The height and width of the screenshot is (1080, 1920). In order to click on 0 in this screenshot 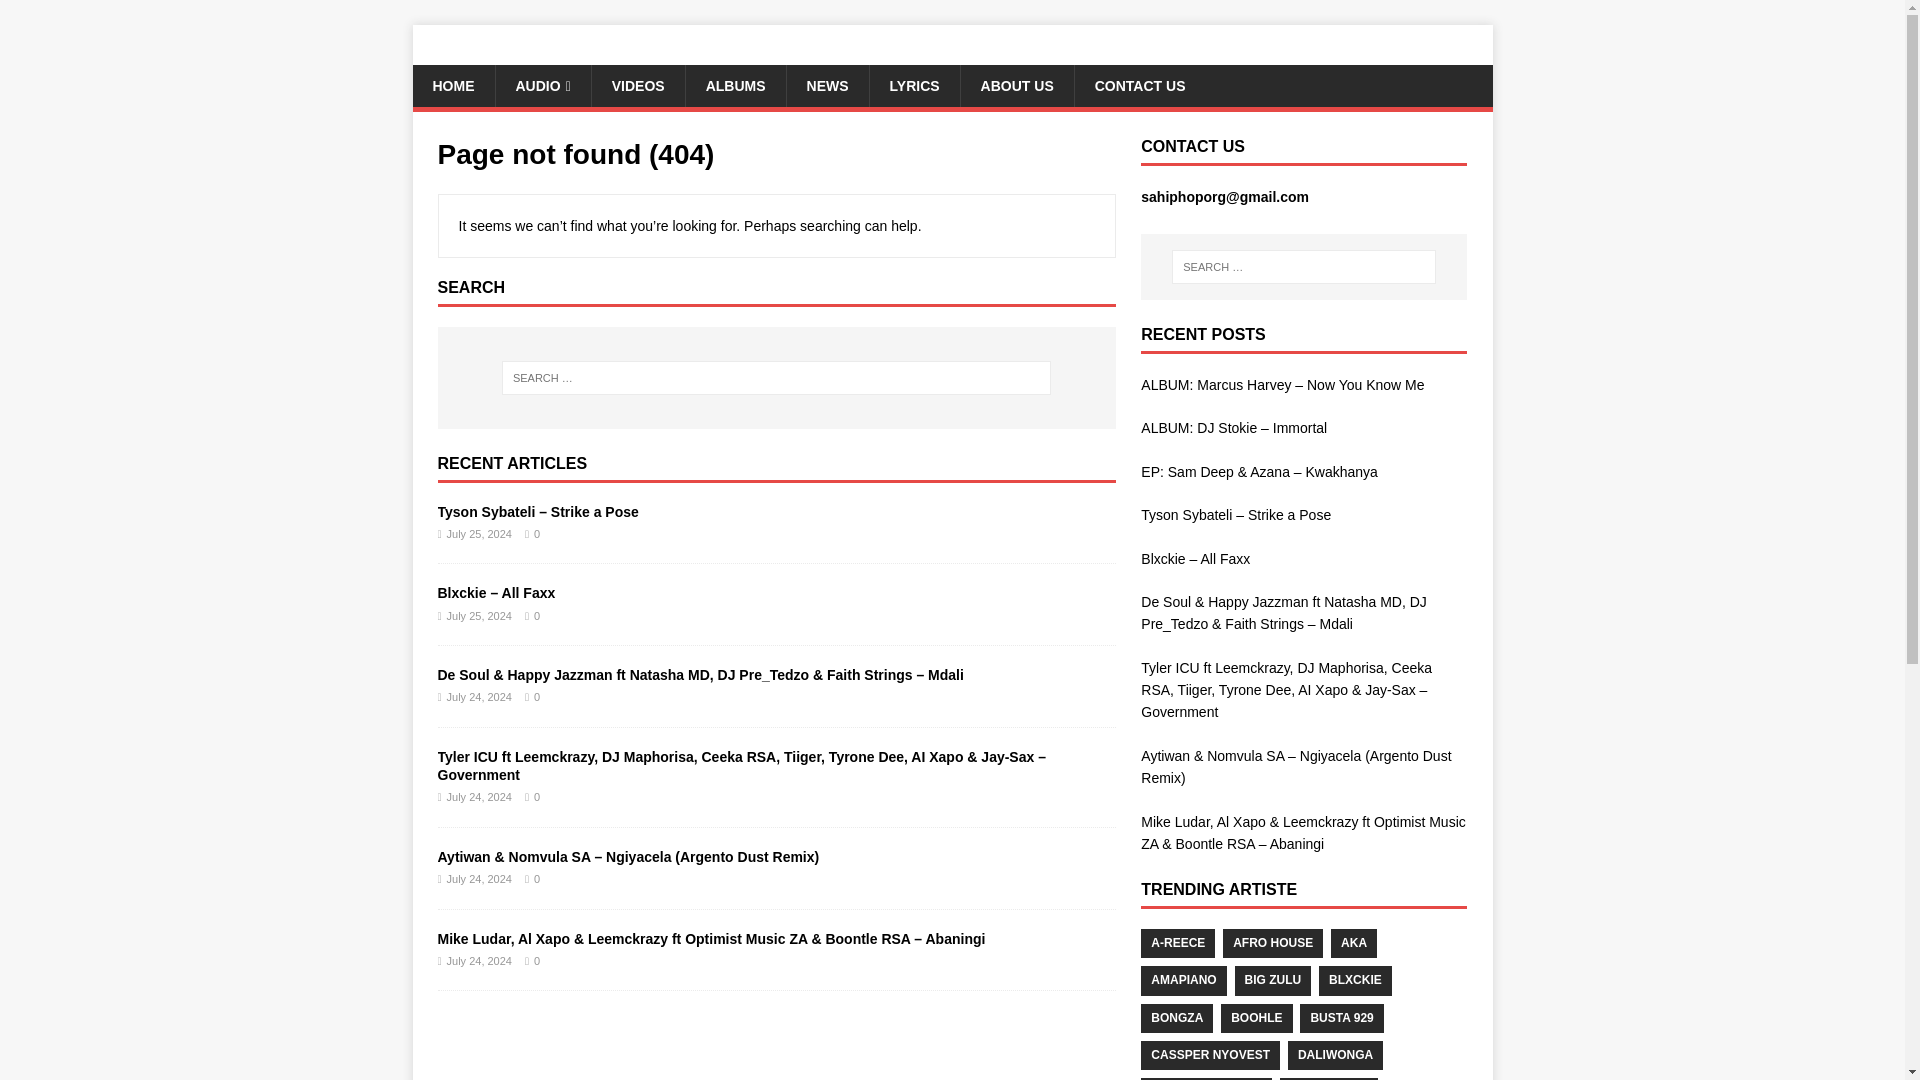, I will do `click(536, 796)`.